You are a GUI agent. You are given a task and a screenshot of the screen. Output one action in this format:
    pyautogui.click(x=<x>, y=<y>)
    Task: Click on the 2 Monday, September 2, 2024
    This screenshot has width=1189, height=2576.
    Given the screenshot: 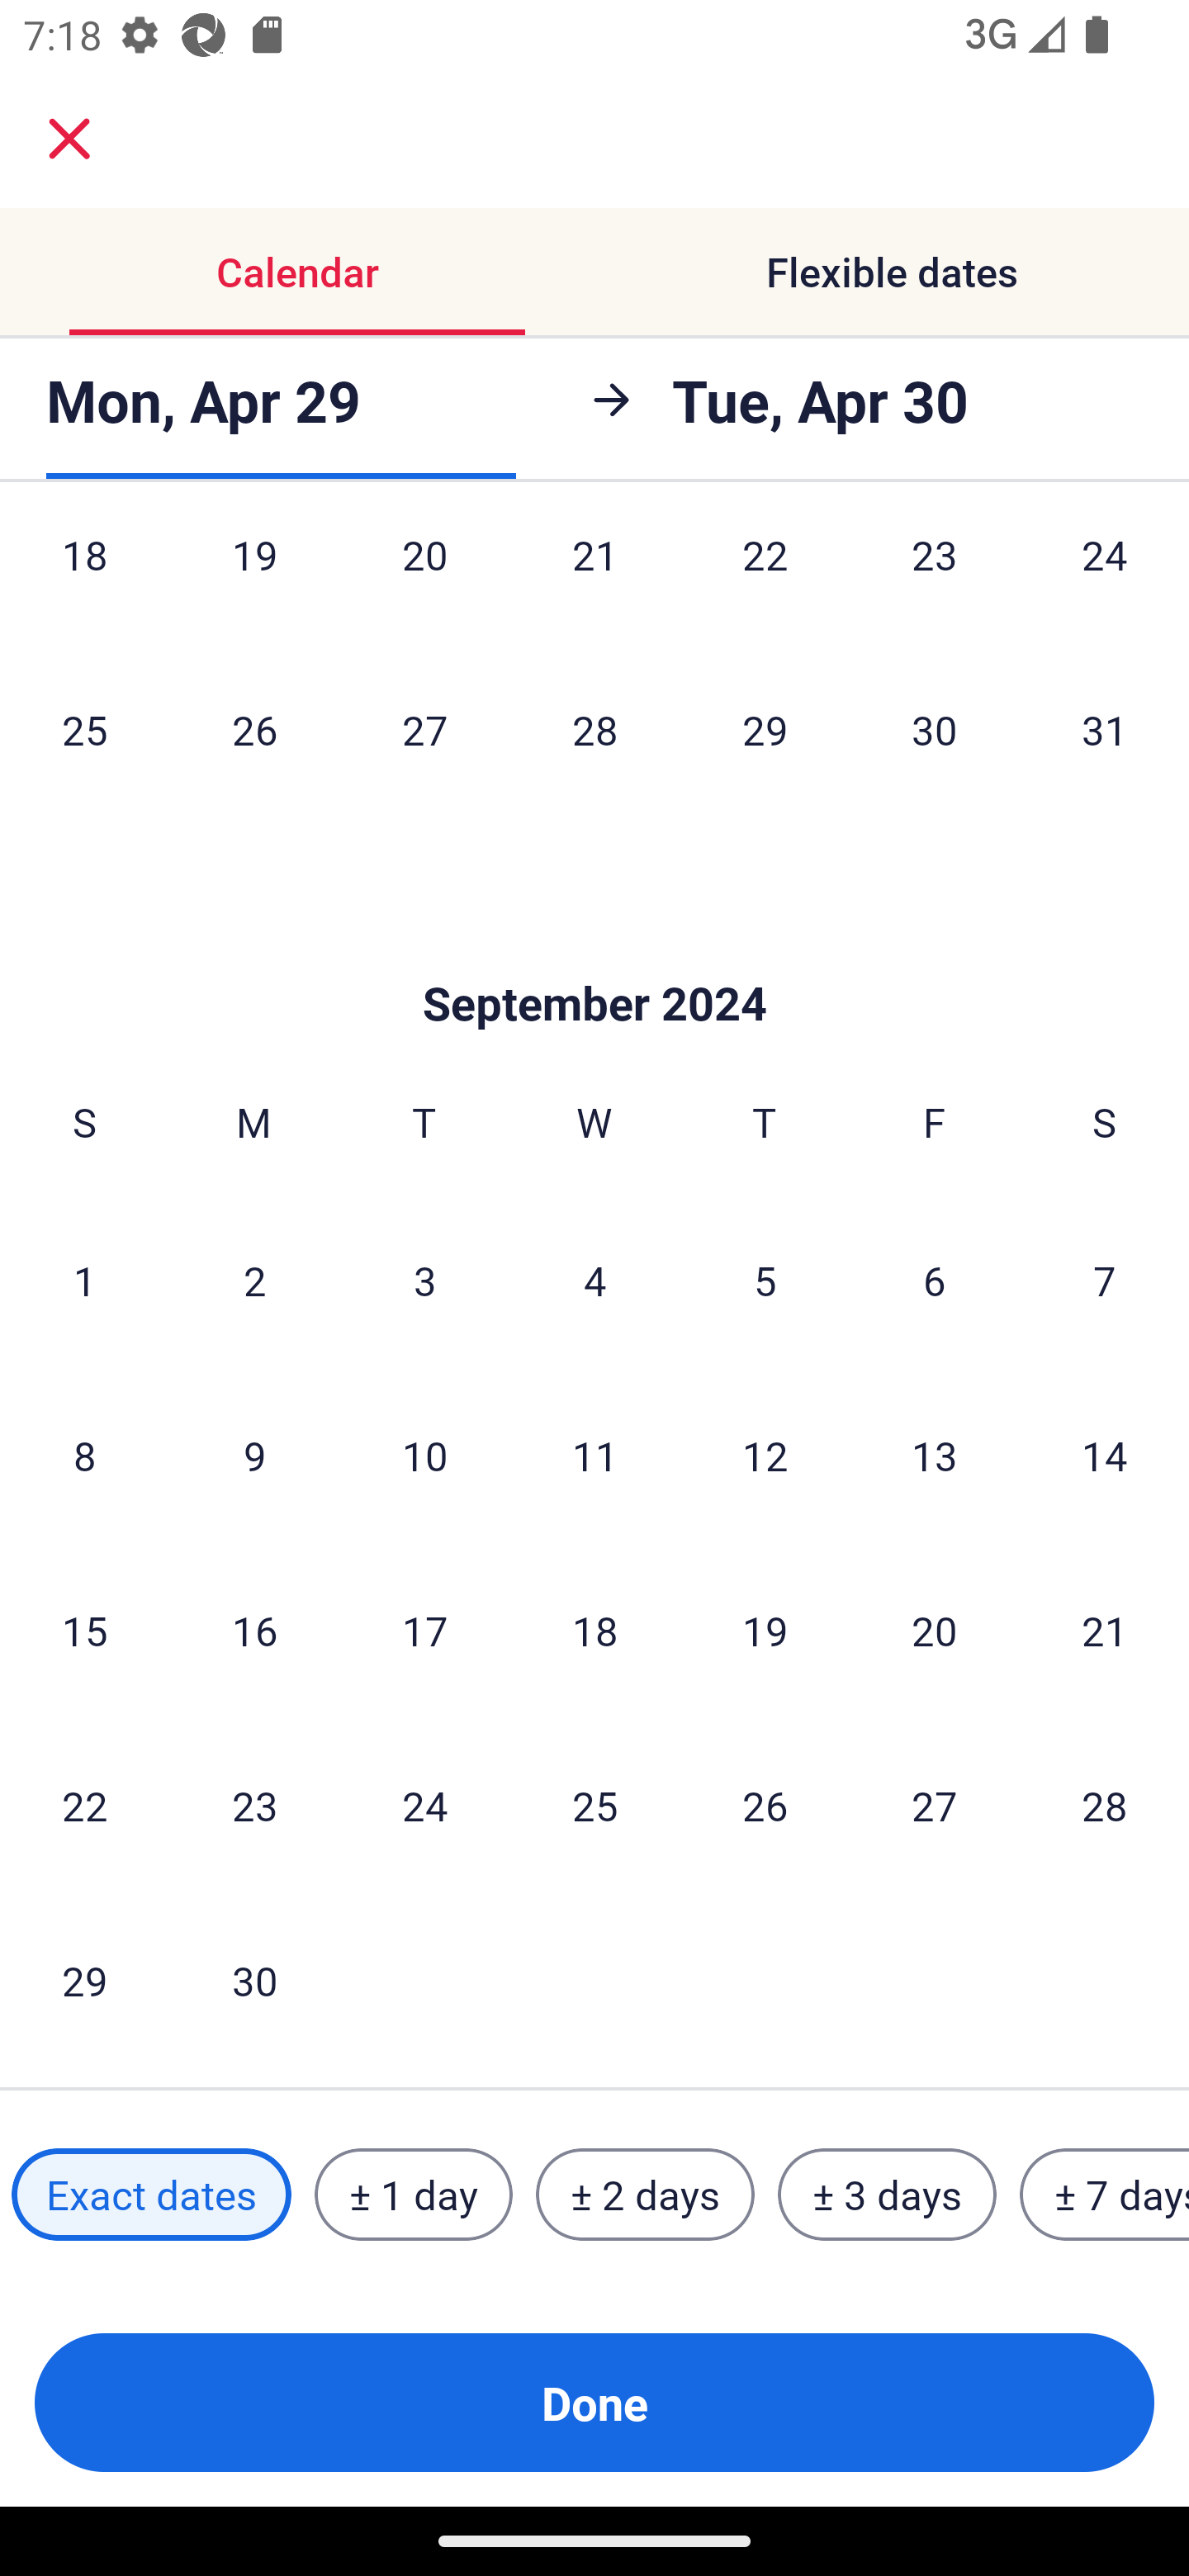 What is the action you would take?
    pyautogui.click(x=254, y=1280)
    